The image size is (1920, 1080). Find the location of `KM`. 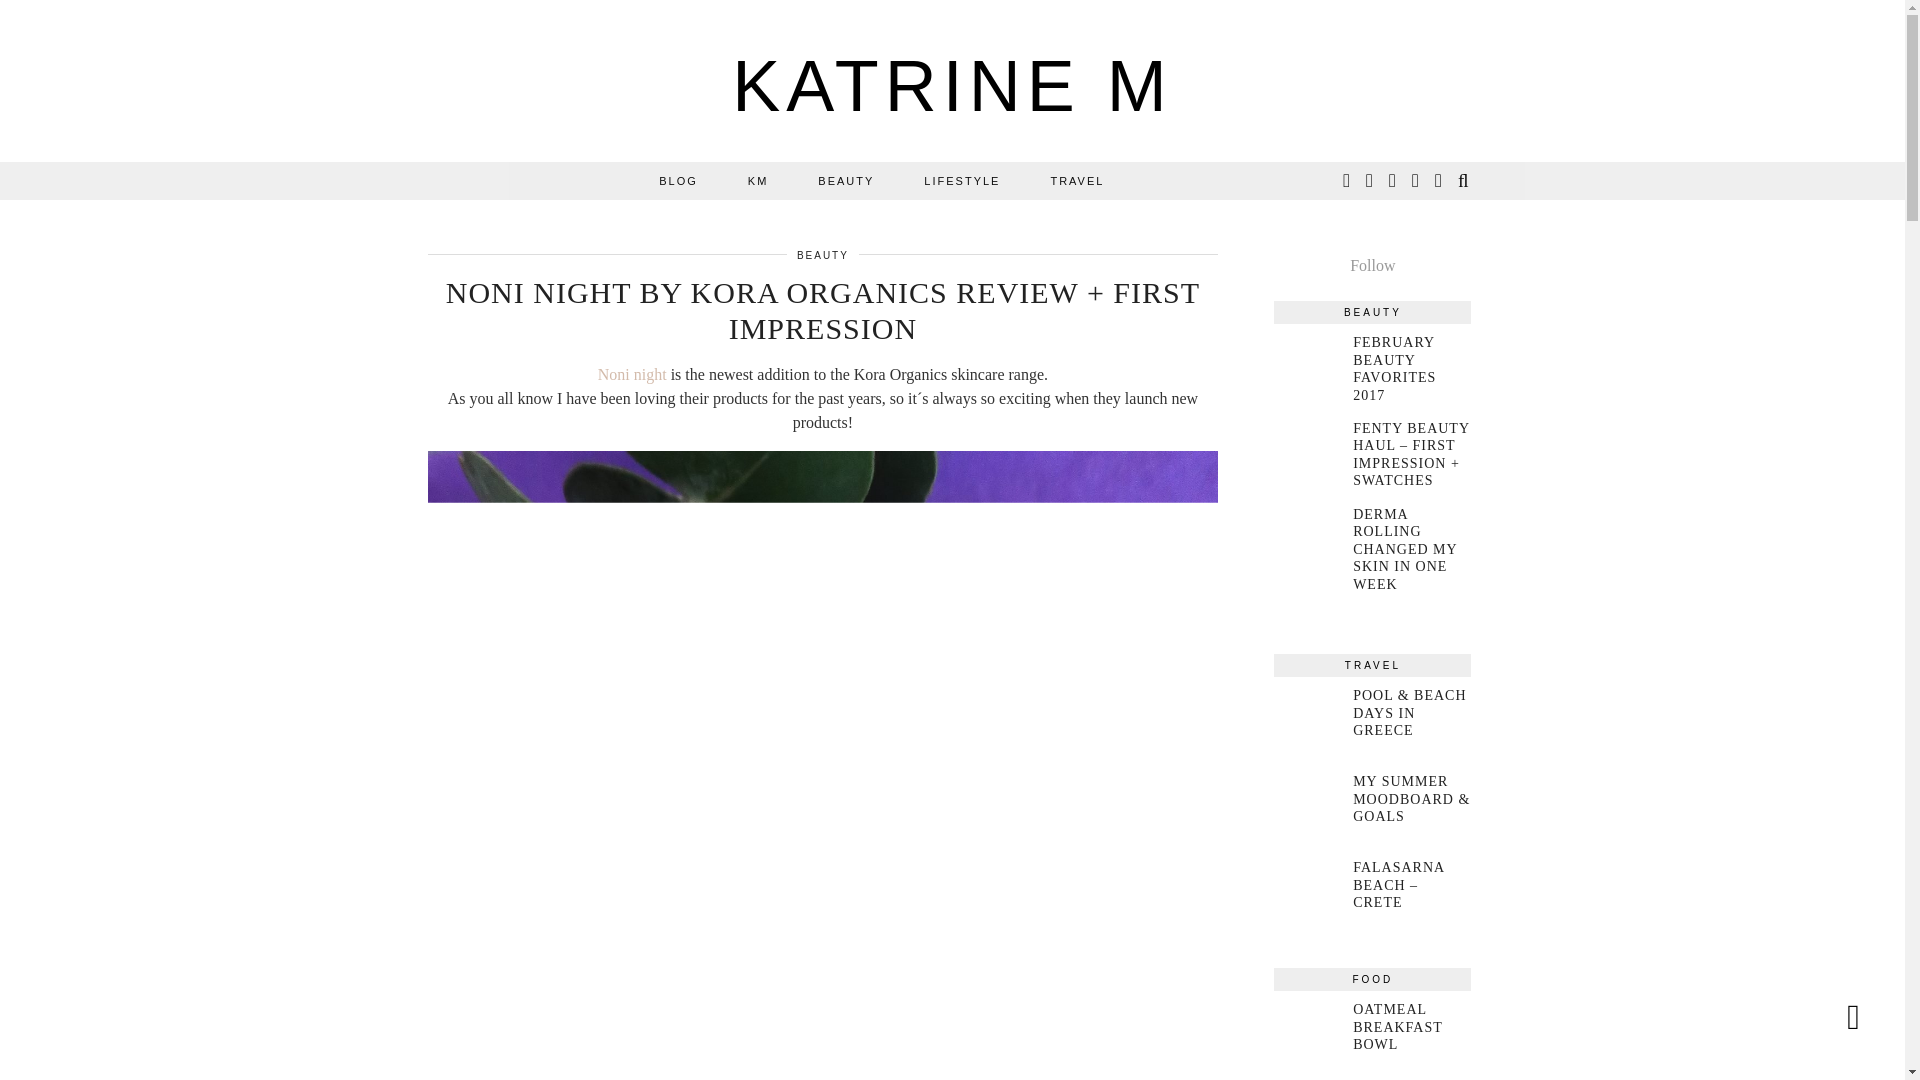

KM is located at coordinates (758, 180).